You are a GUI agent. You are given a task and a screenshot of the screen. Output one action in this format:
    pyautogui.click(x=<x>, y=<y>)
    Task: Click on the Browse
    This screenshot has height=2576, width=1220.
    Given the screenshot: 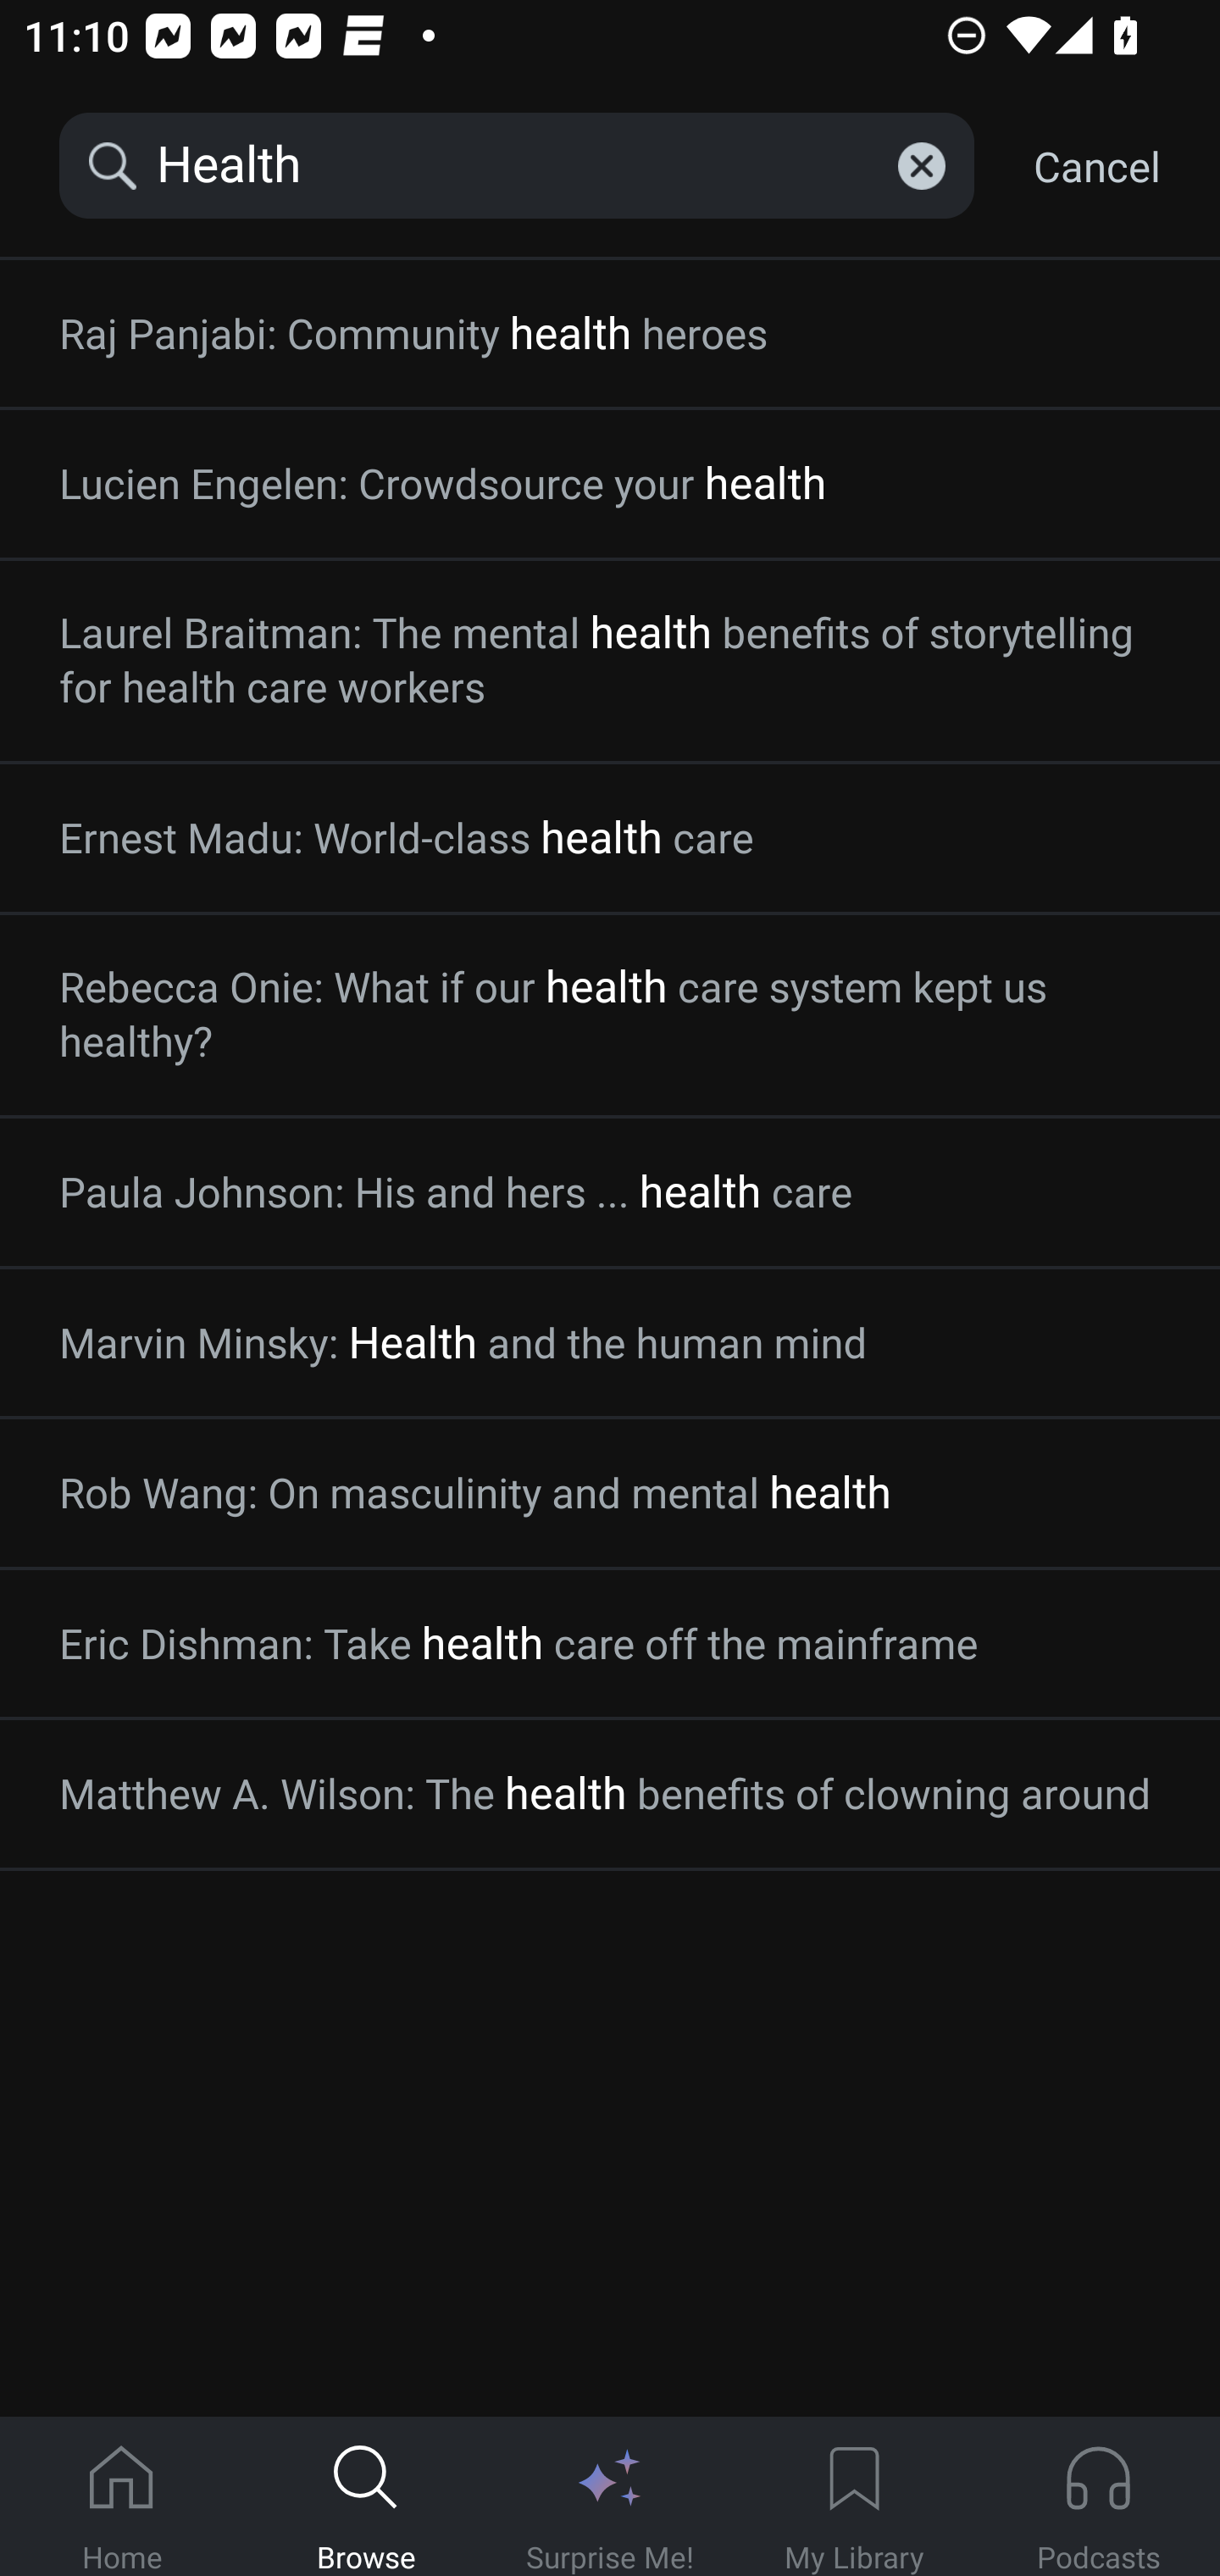 What is the action you would take?
    pyautogui.click(x=366, y=2497)
    